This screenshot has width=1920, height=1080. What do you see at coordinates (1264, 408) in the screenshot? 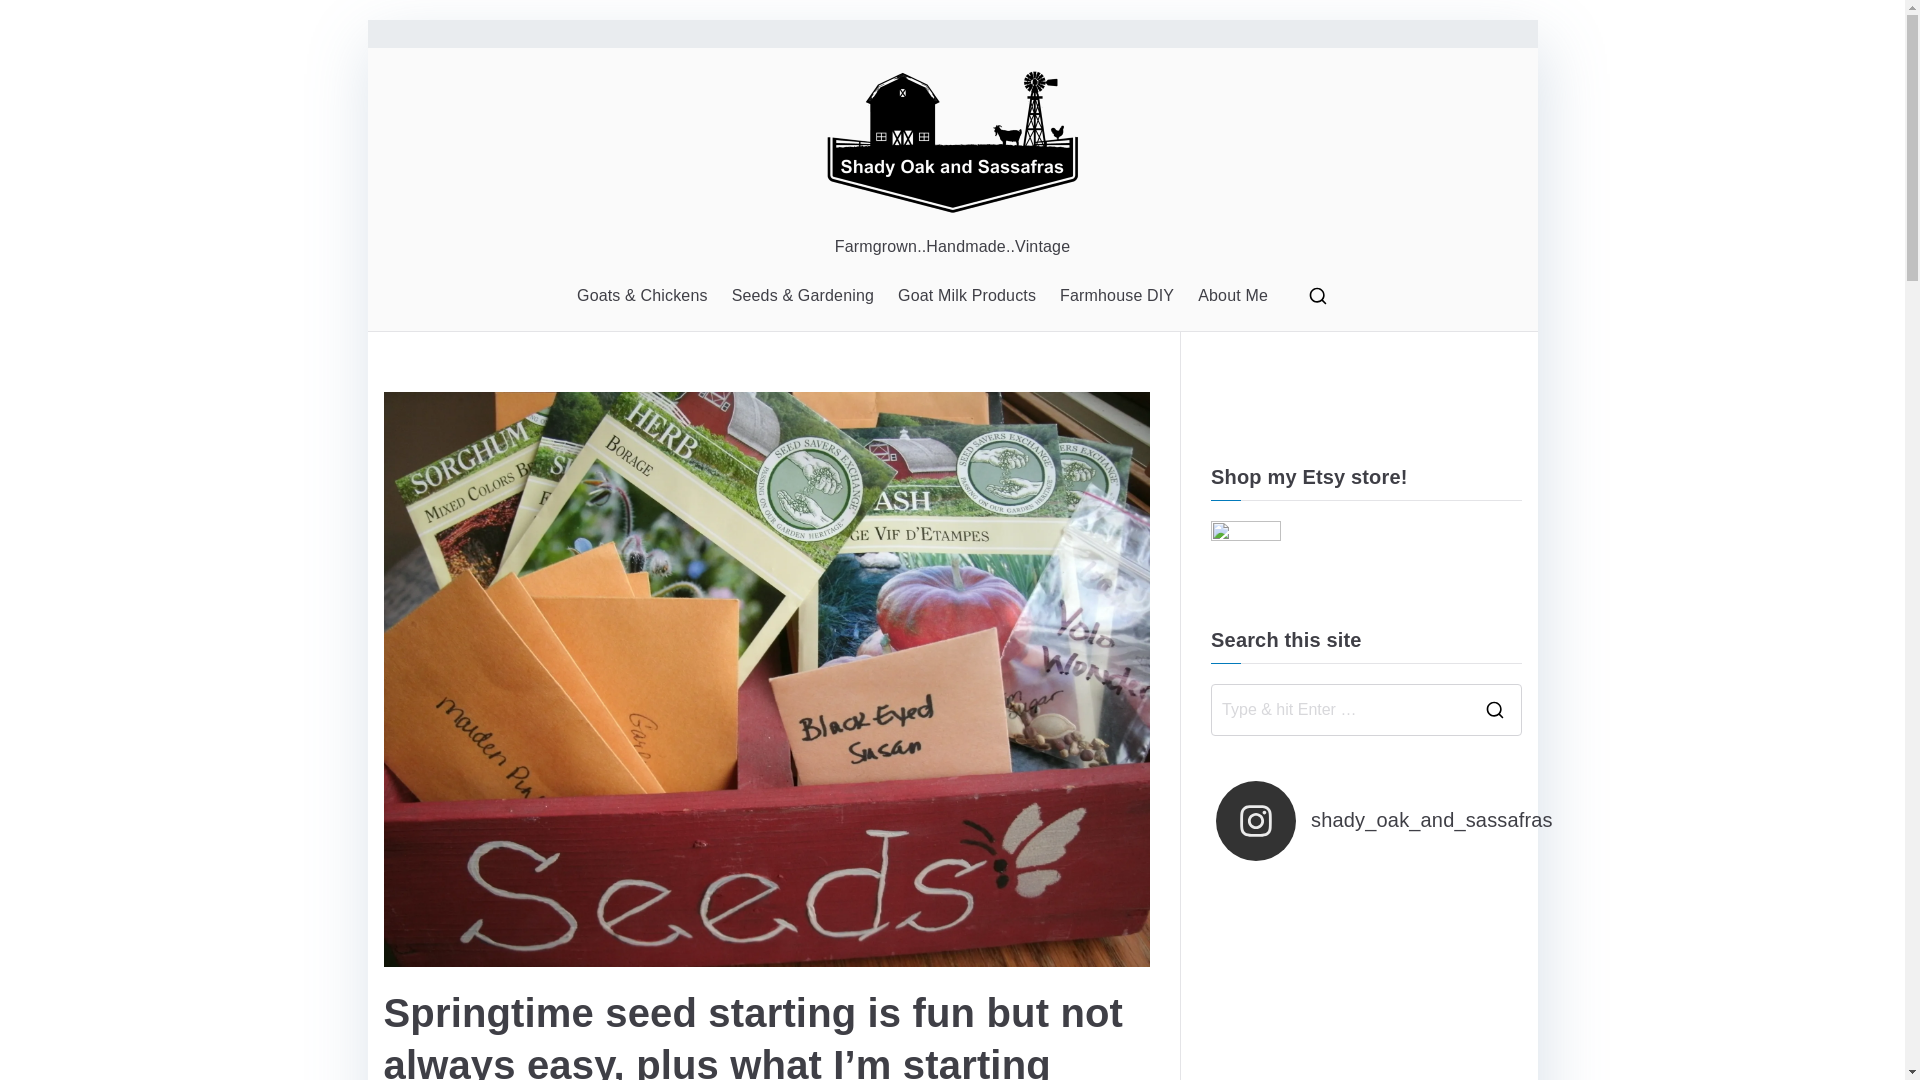
I see `Instagram` at bounding box center [1264, 408].